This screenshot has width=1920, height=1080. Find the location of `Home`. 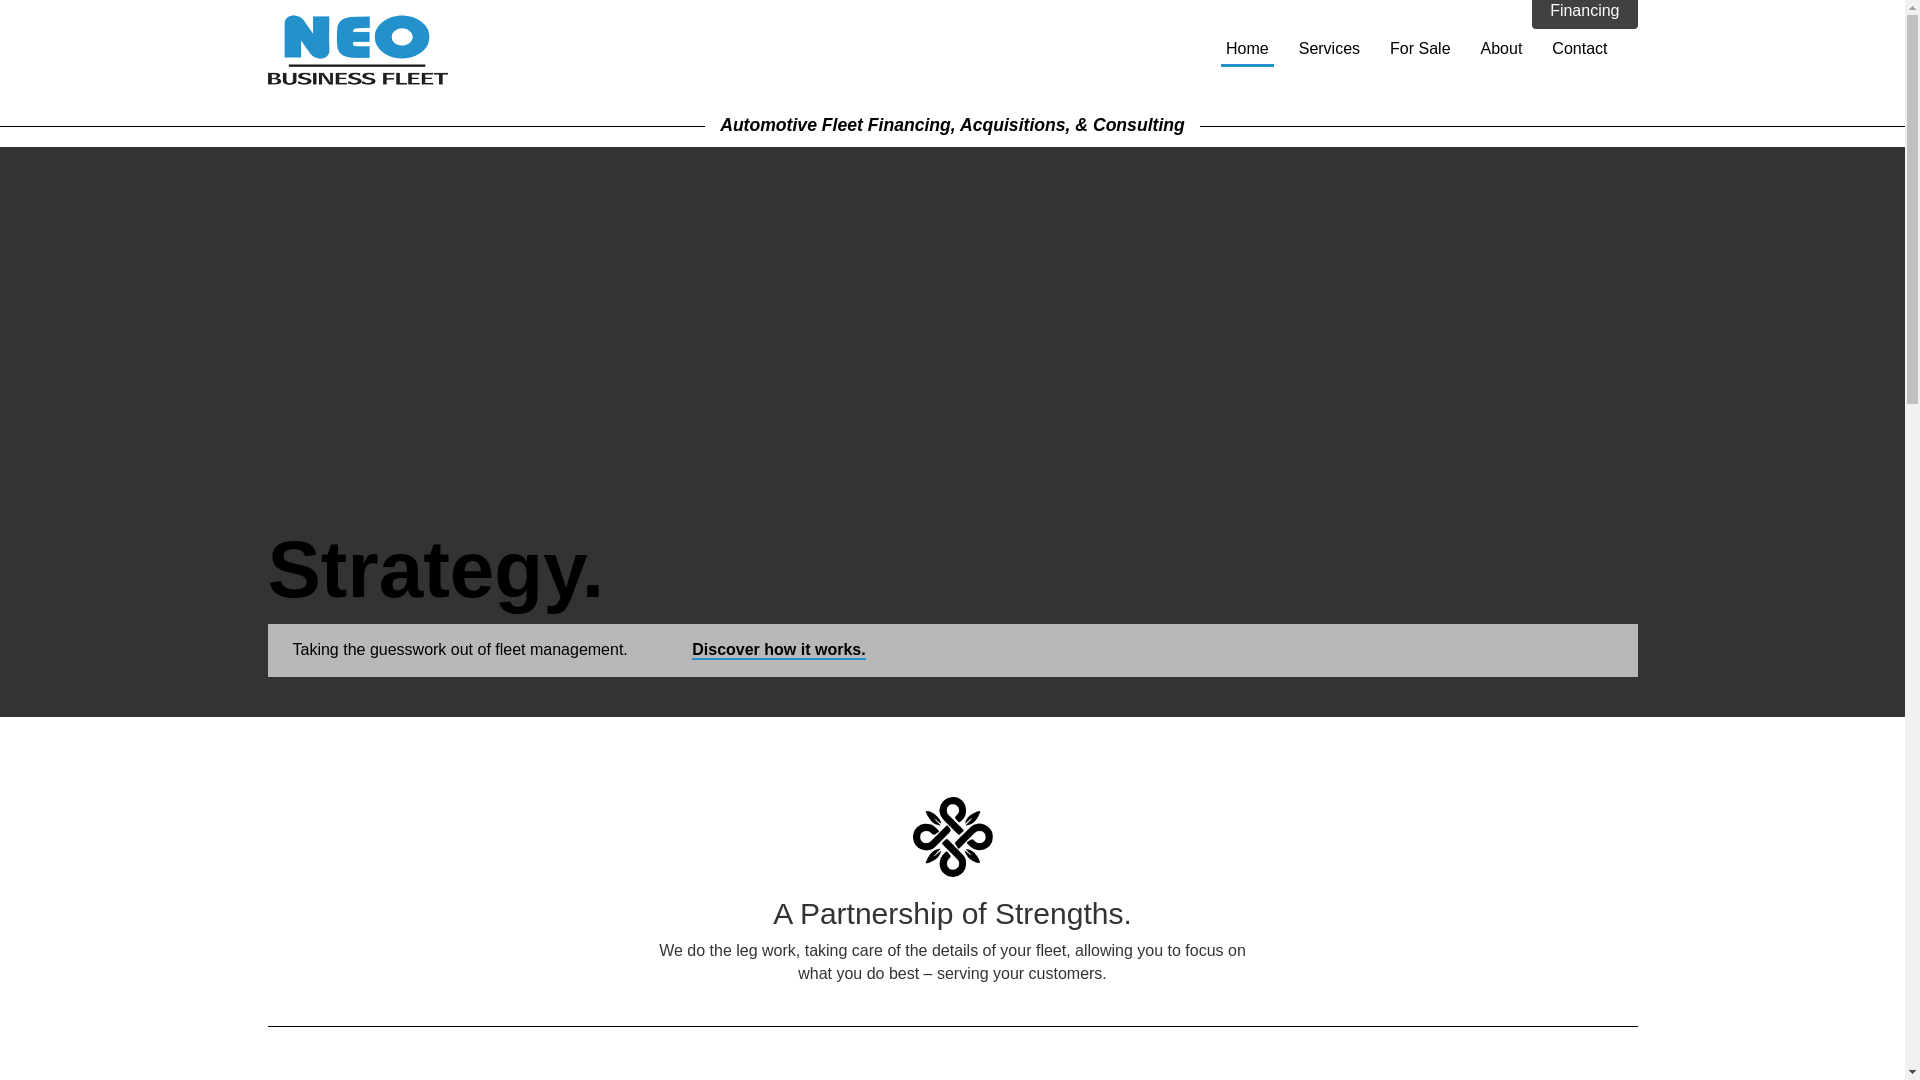

Home is located at coordinates (1248, 50).